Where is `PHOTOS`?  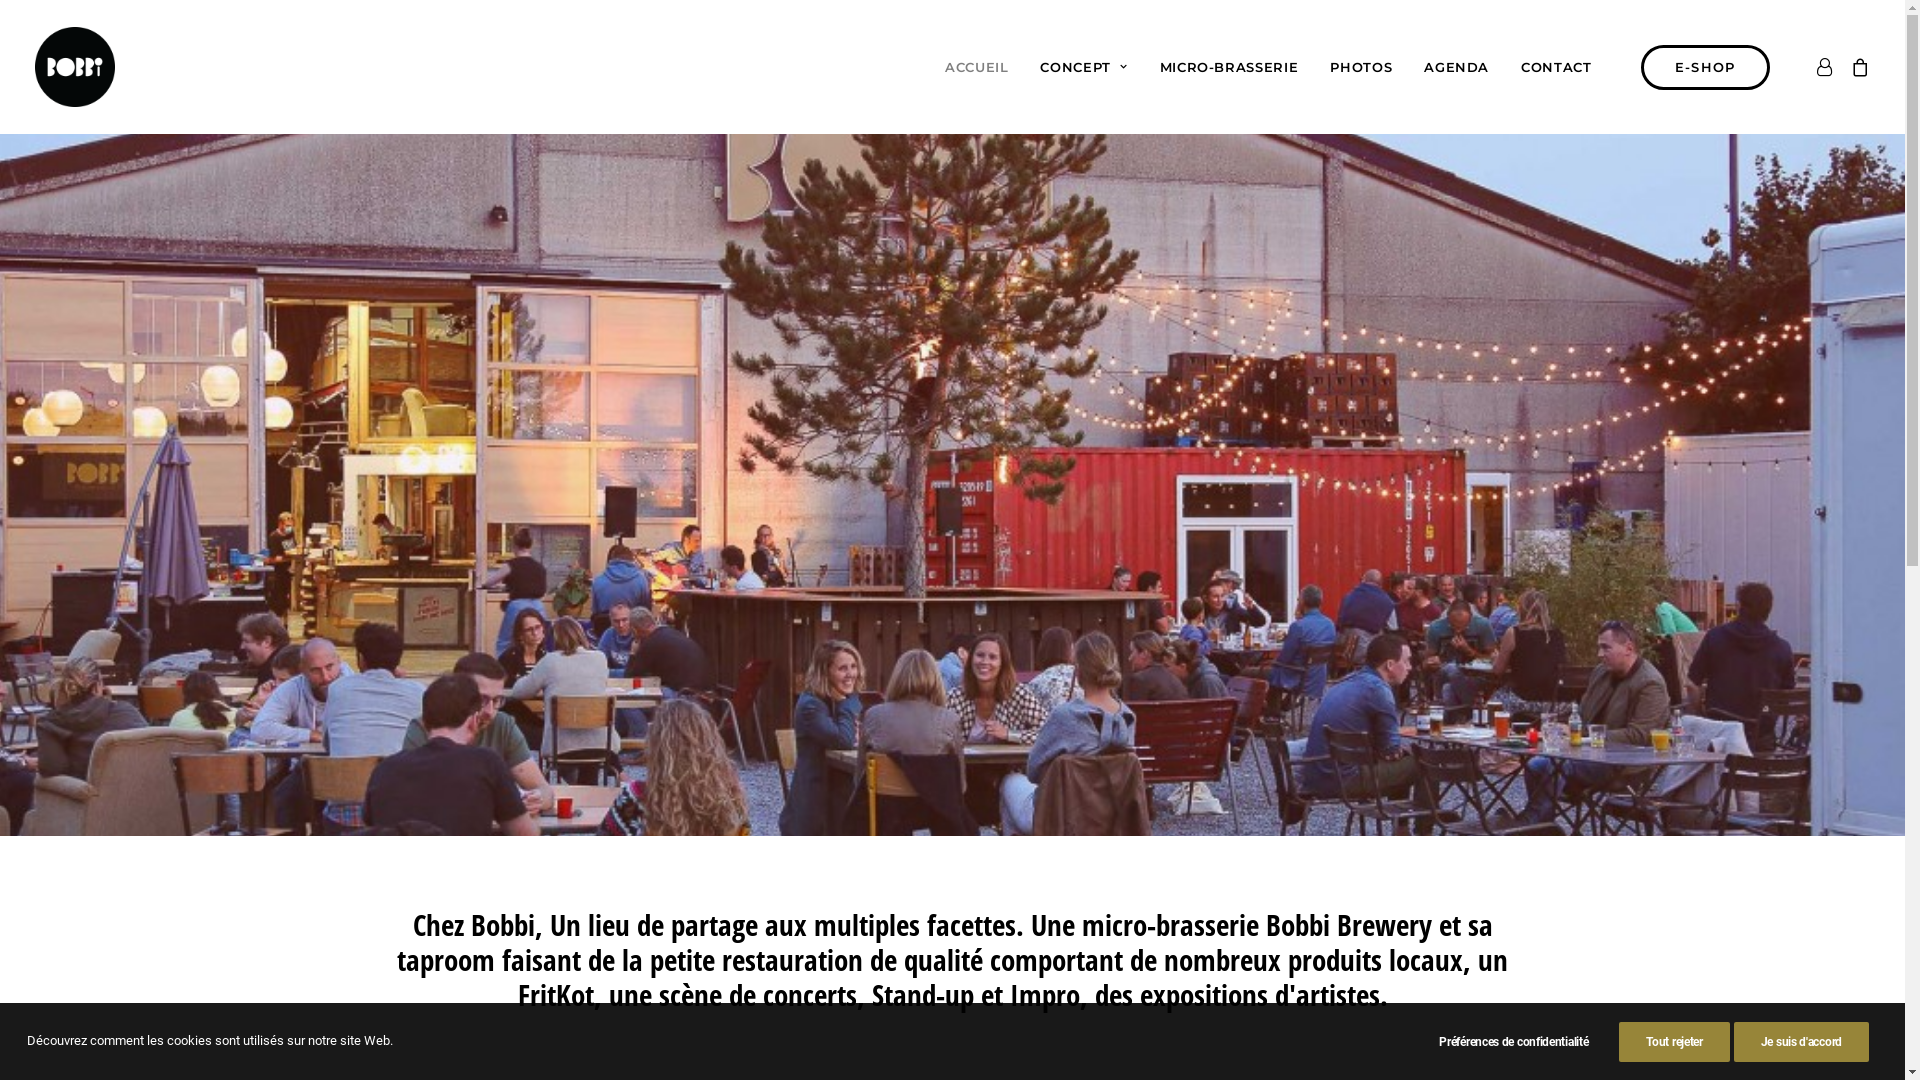
PHOTOS is located at coordinates (1361, 67).